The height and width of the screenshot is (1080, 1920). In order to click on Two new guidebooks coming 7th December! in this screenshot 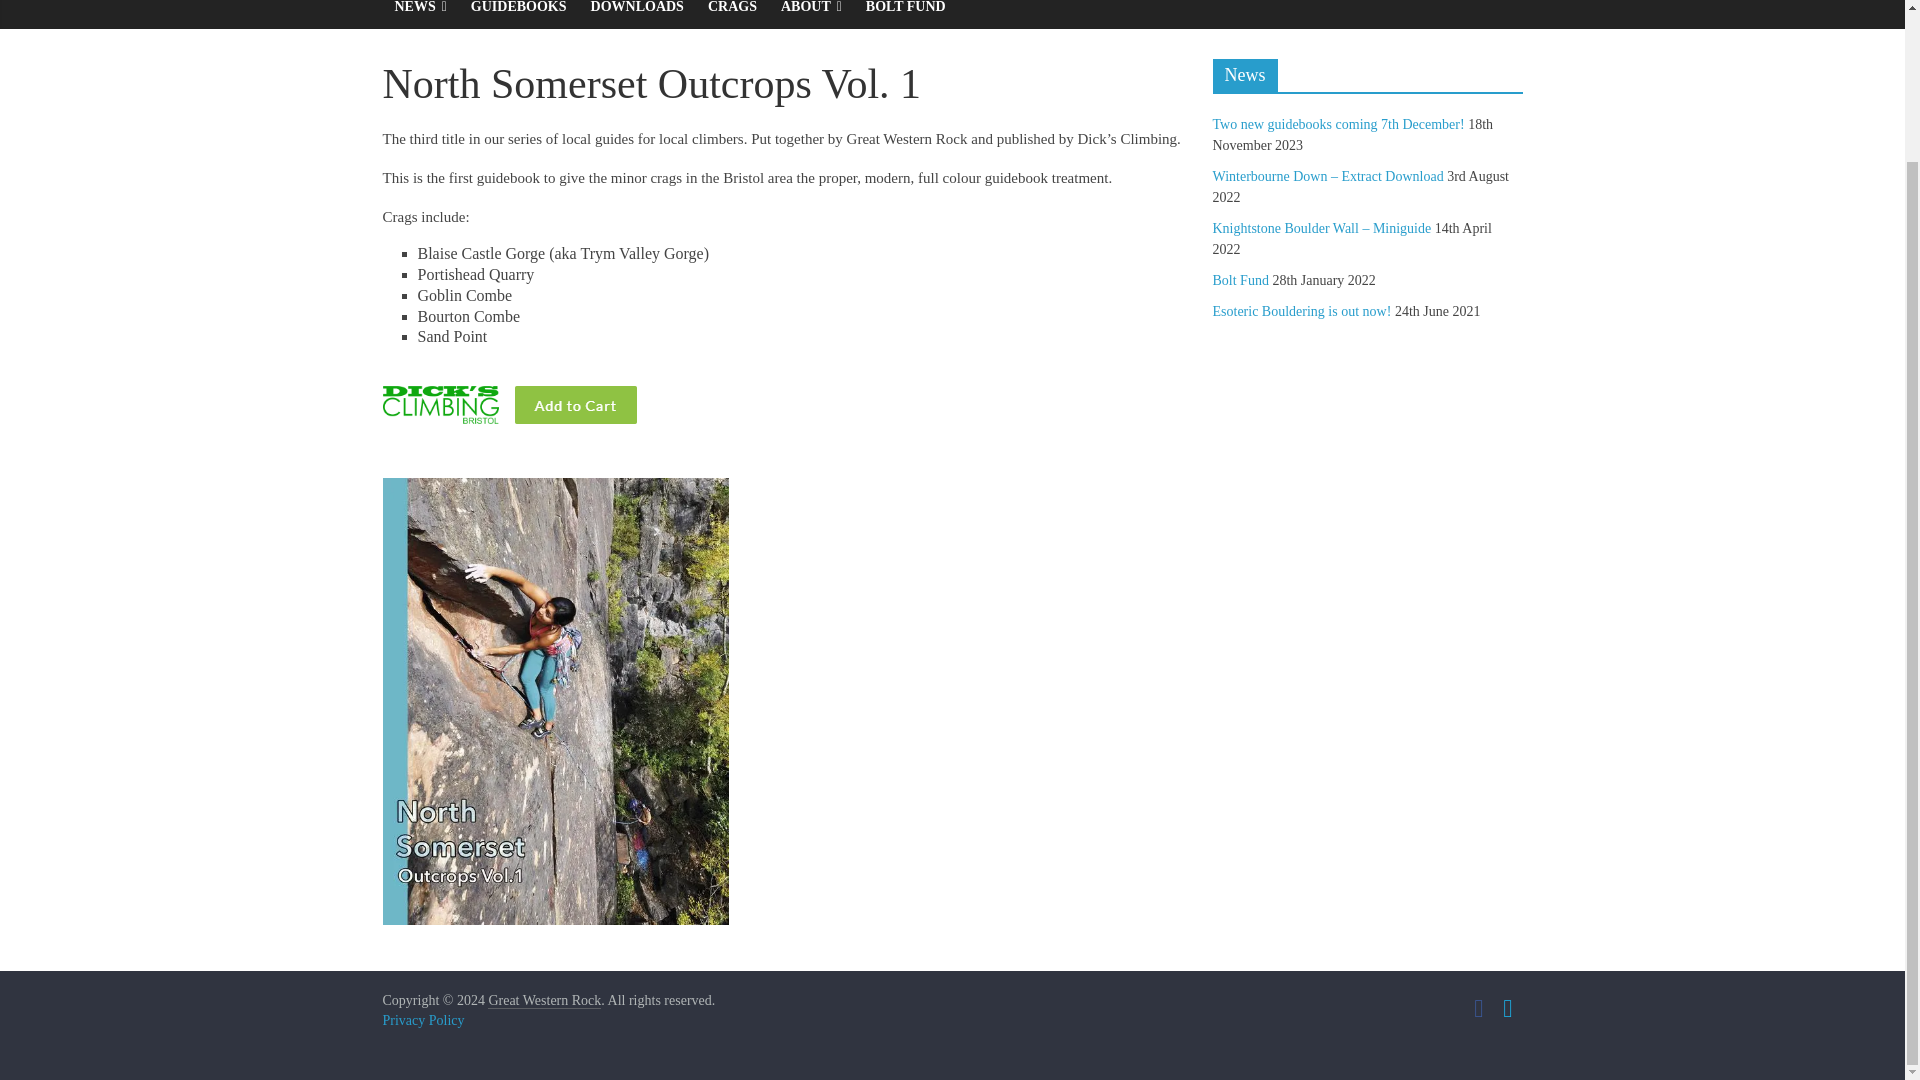, I will do `click(1337, 124)`.